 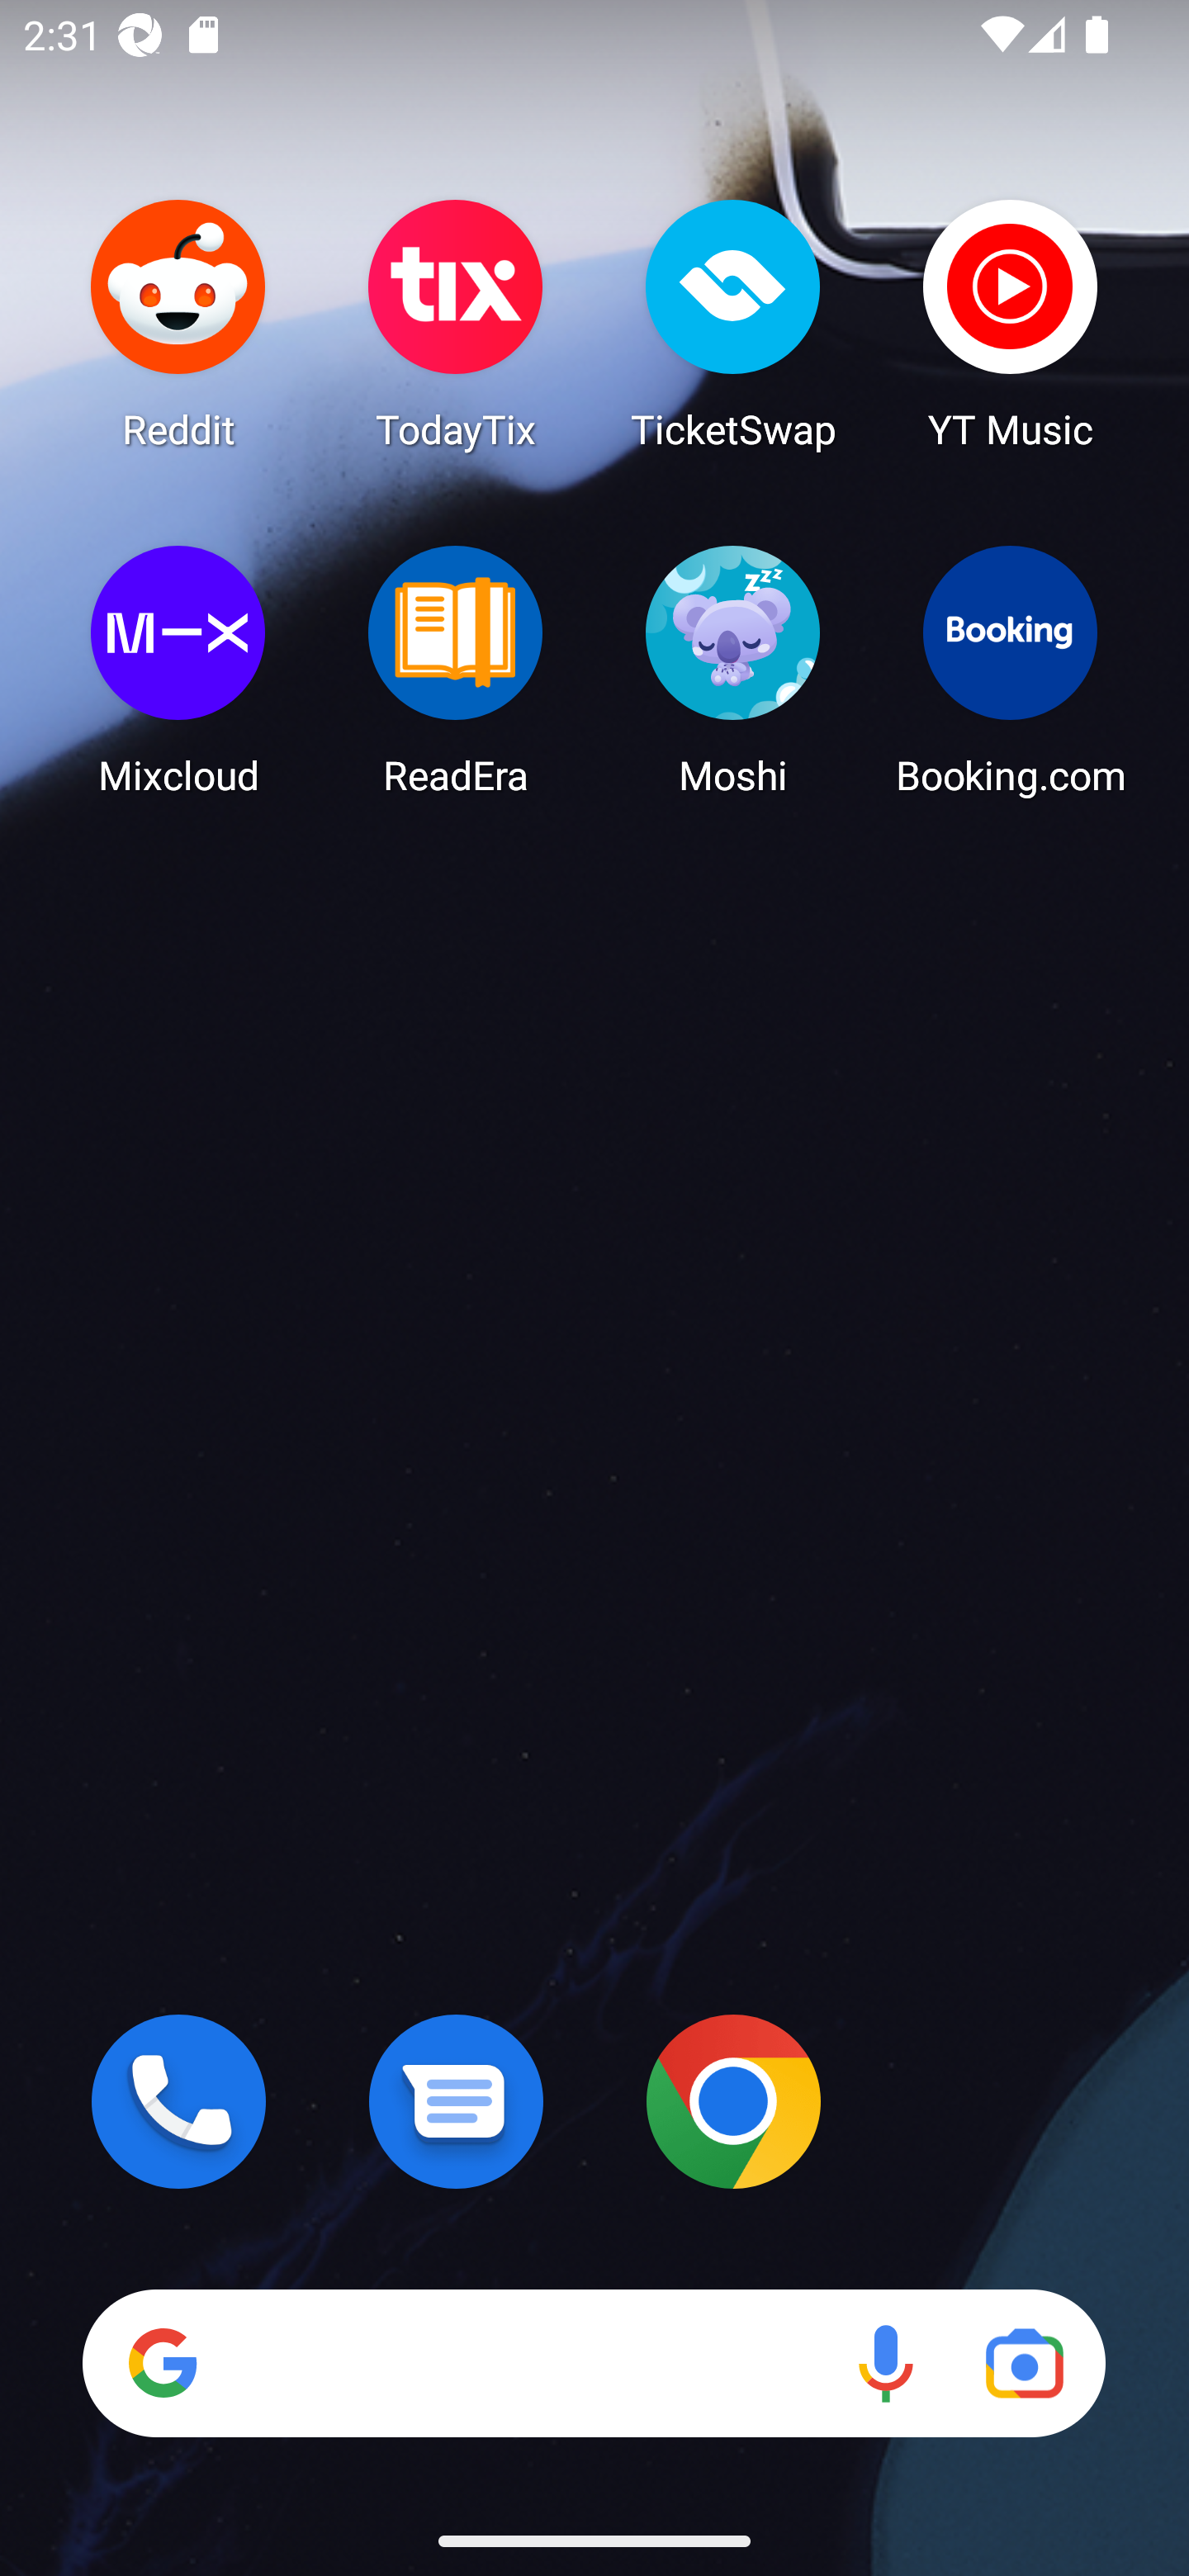 What do you see at coordinates (178, 670) in the screenshot?
I see `Mixcloud` at bounding box center [178, 670].